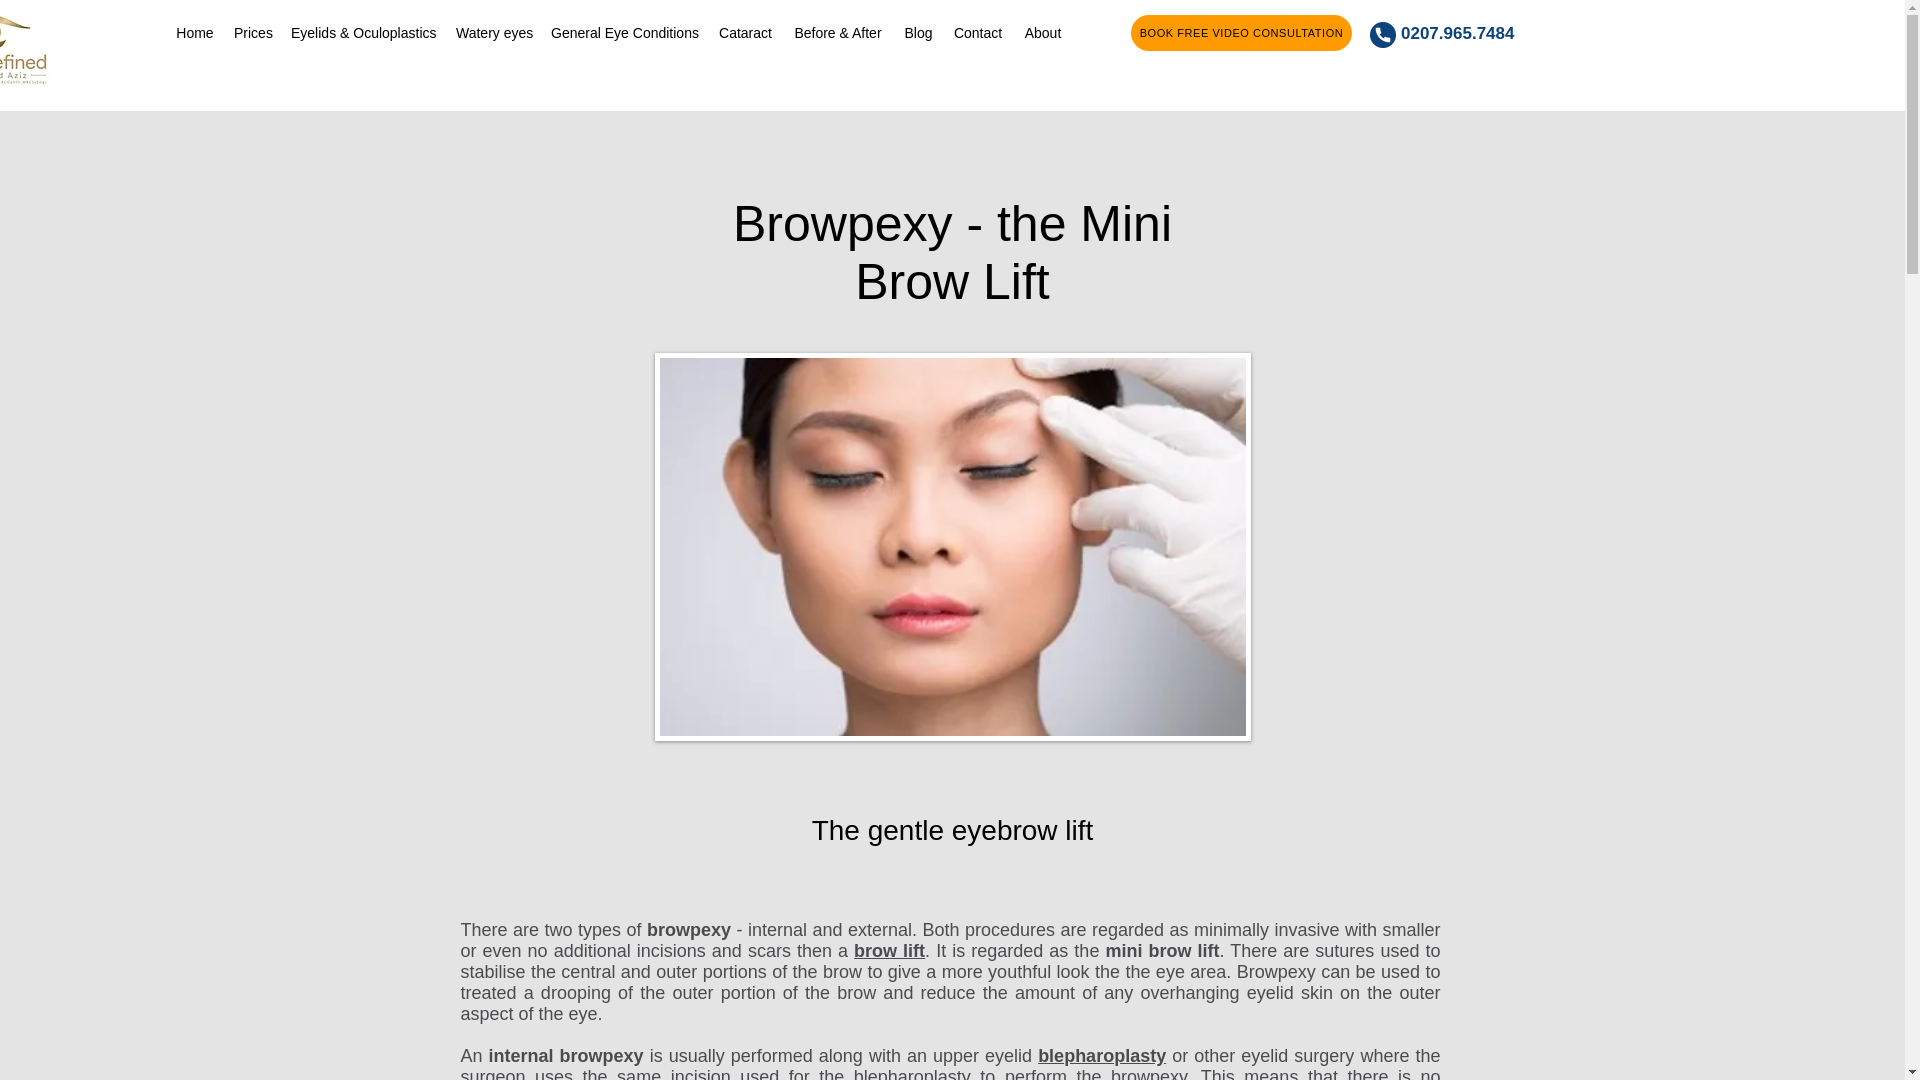  Describe the element at coordinates (744, 32) in the screenshot. I see `Cataract` at that location.